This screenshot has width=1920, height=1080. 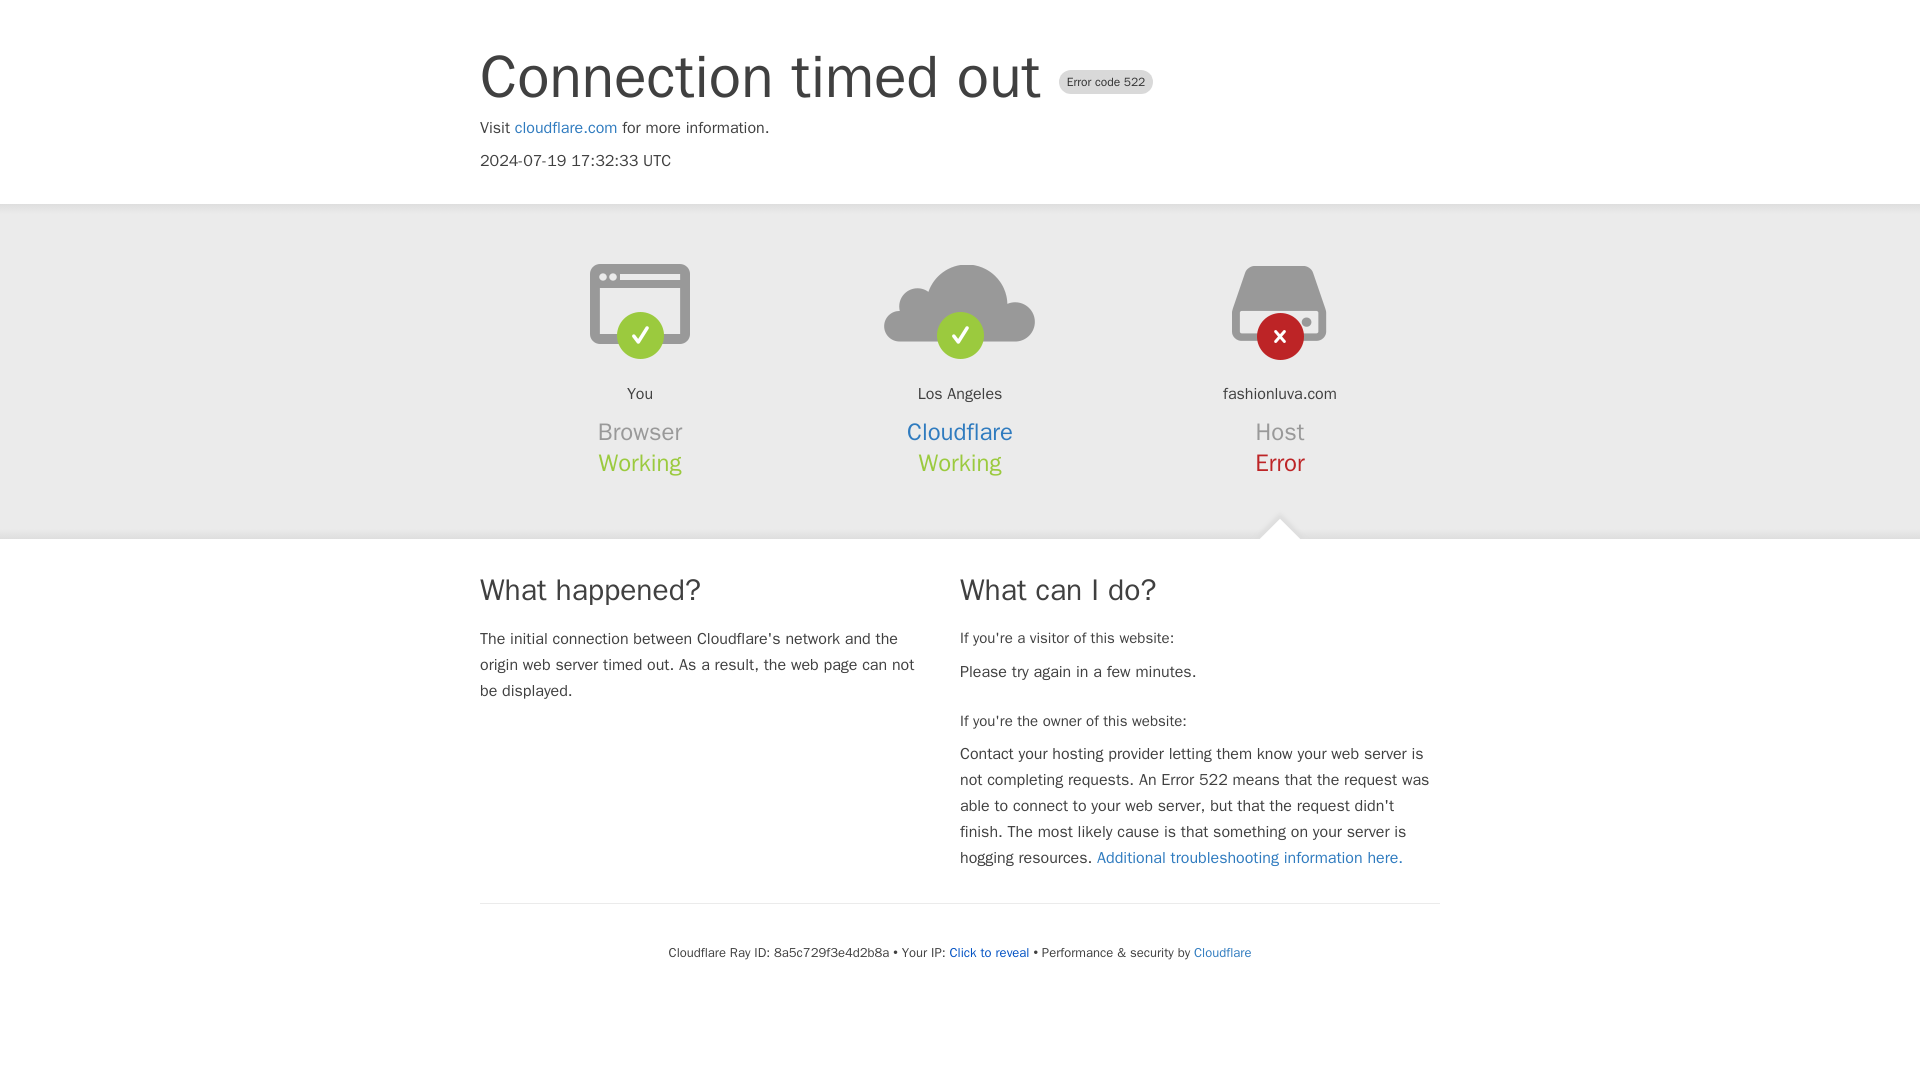 I want to click on Cloudflare, so click(x=960, y=432).